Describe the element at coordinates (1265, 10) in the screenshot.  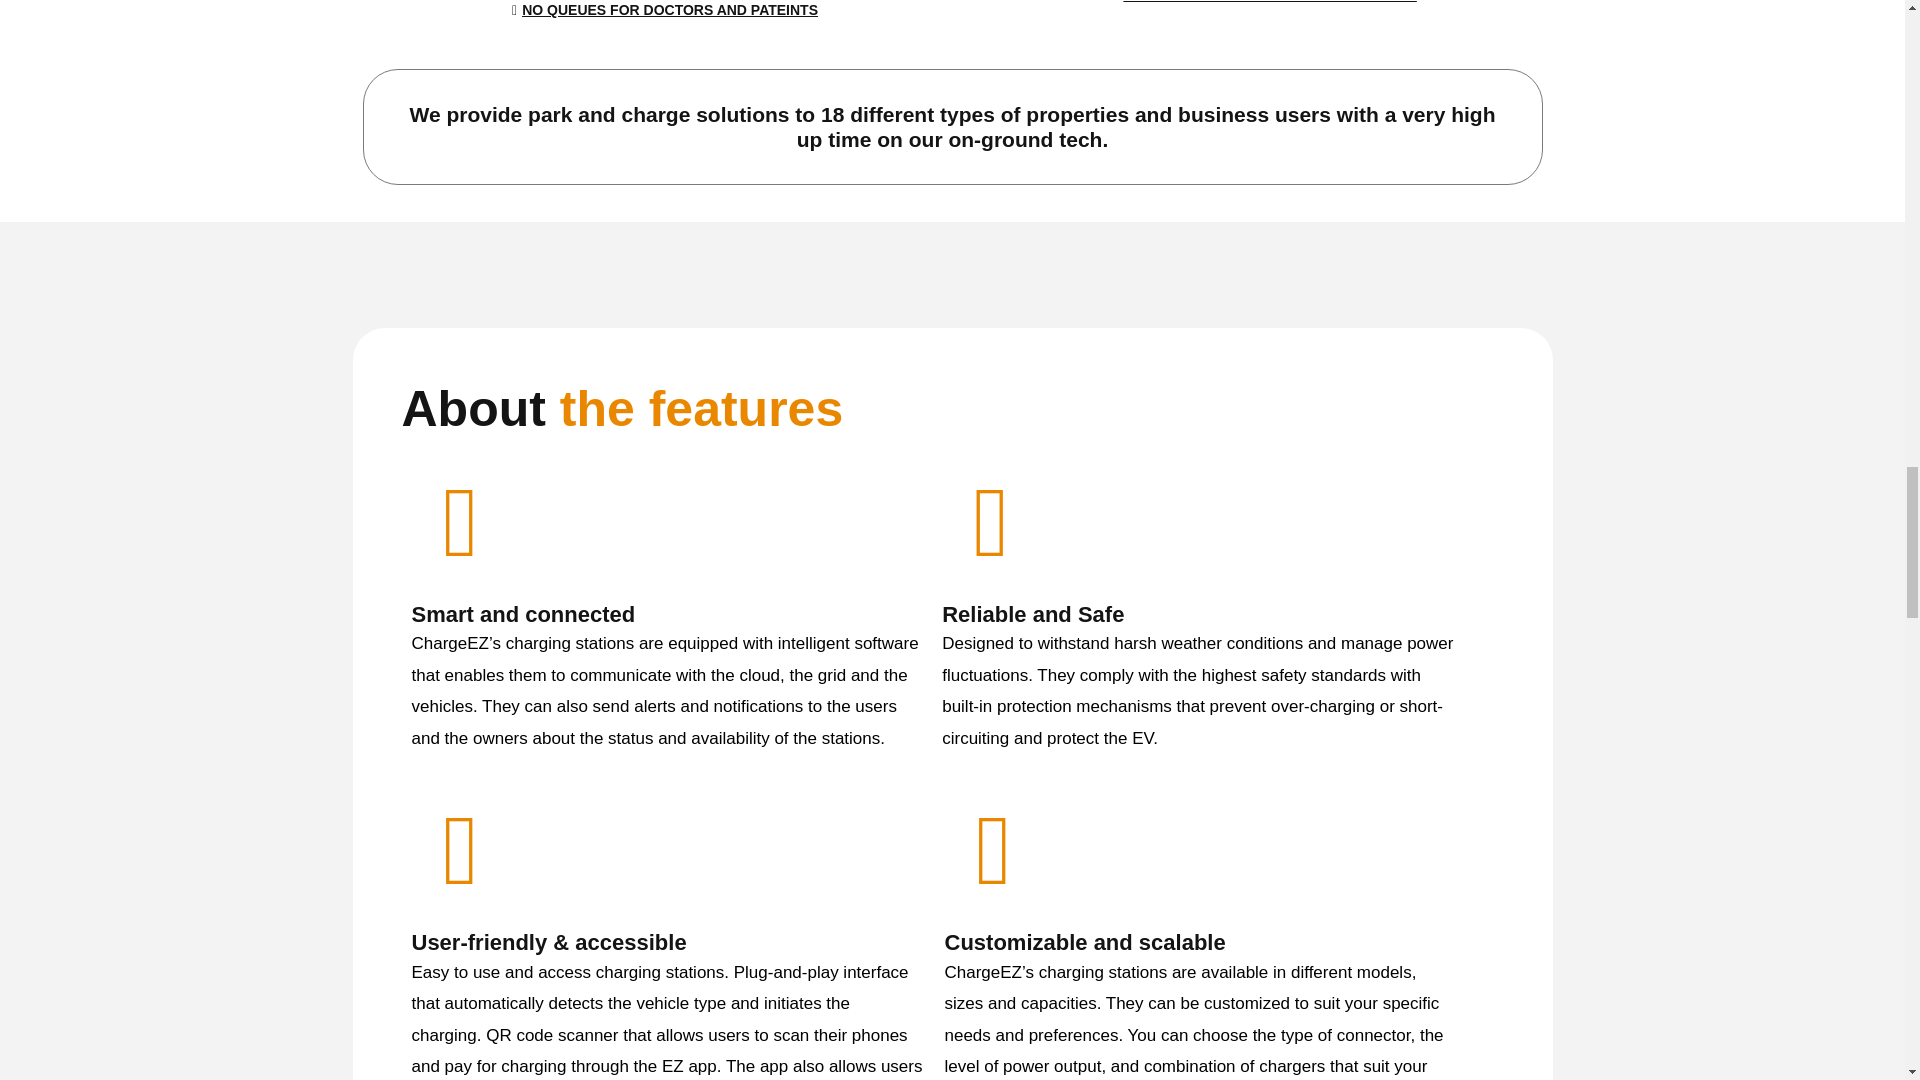
I see `UPSELL CHARGING SLOTS WITH PARKING` at that location.